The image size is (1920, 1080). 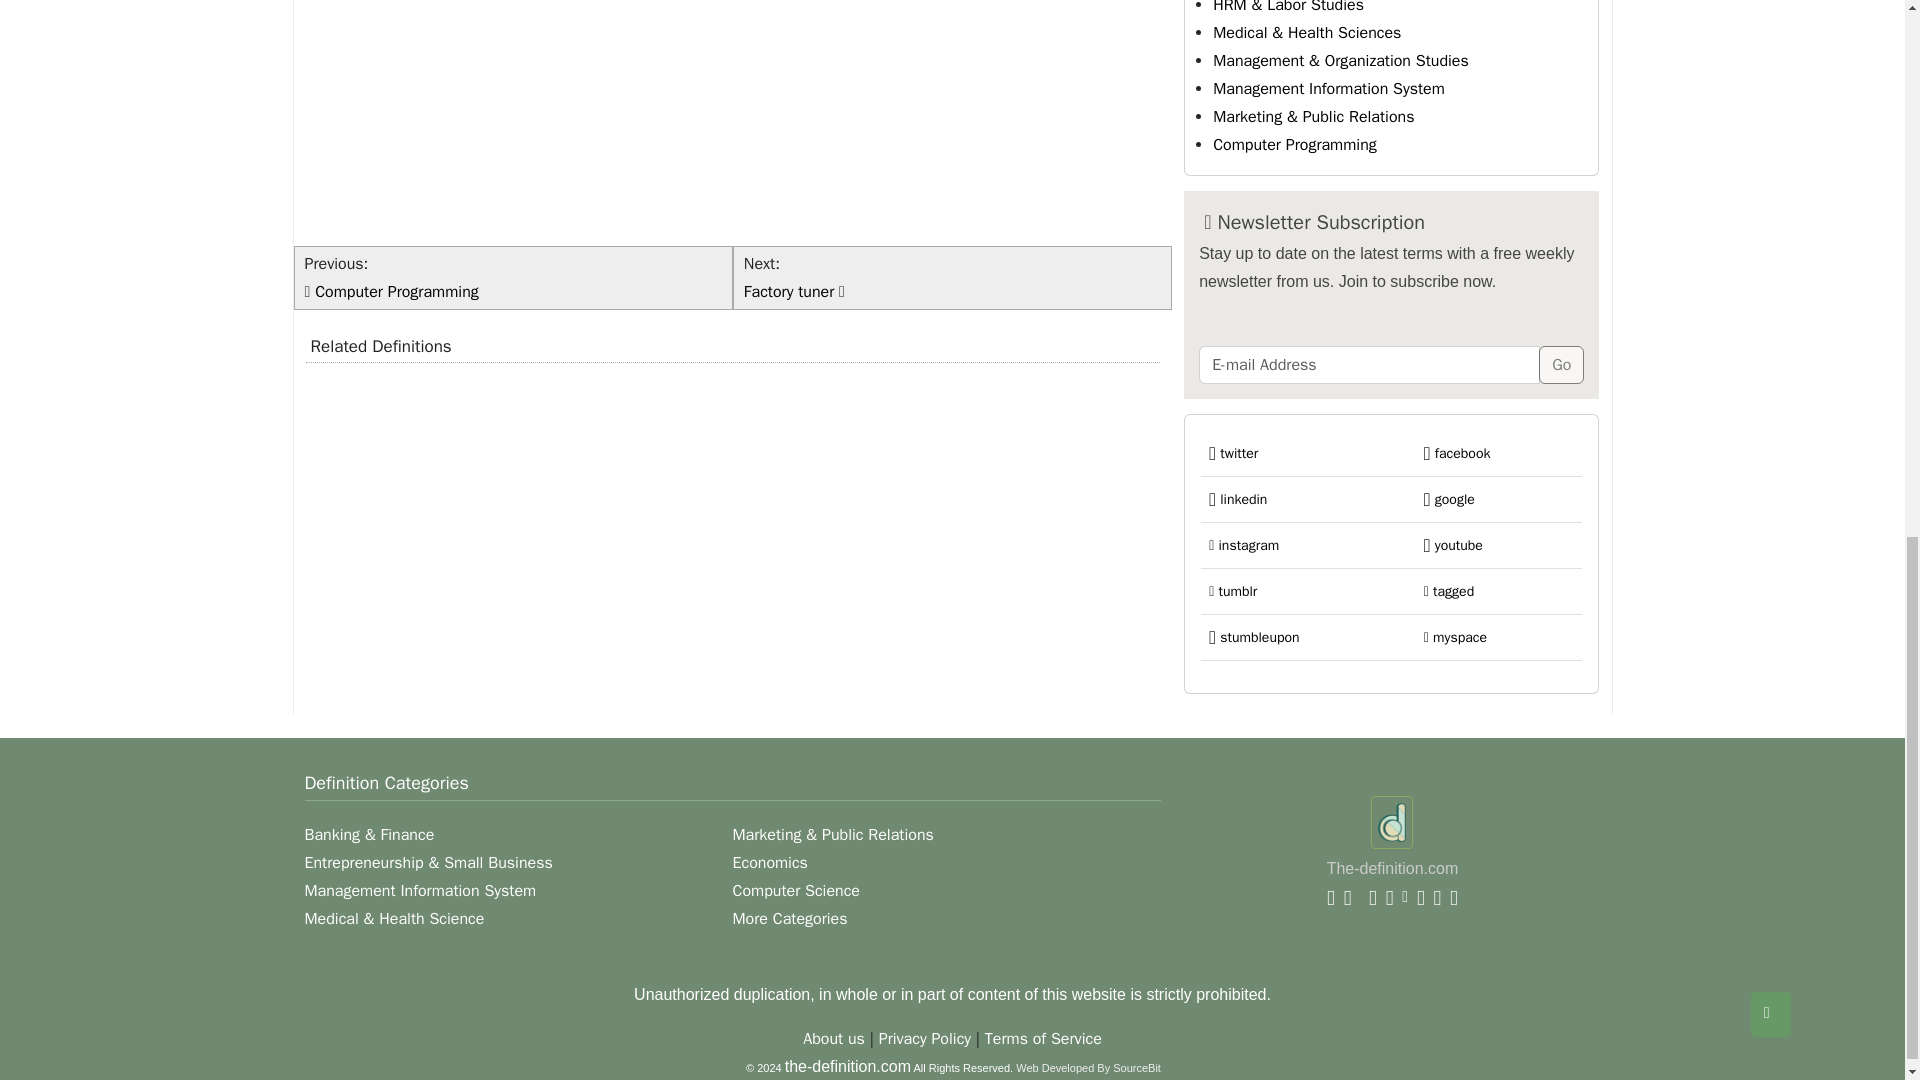 I want to click on Advertisement, so click(x=733, y=118).